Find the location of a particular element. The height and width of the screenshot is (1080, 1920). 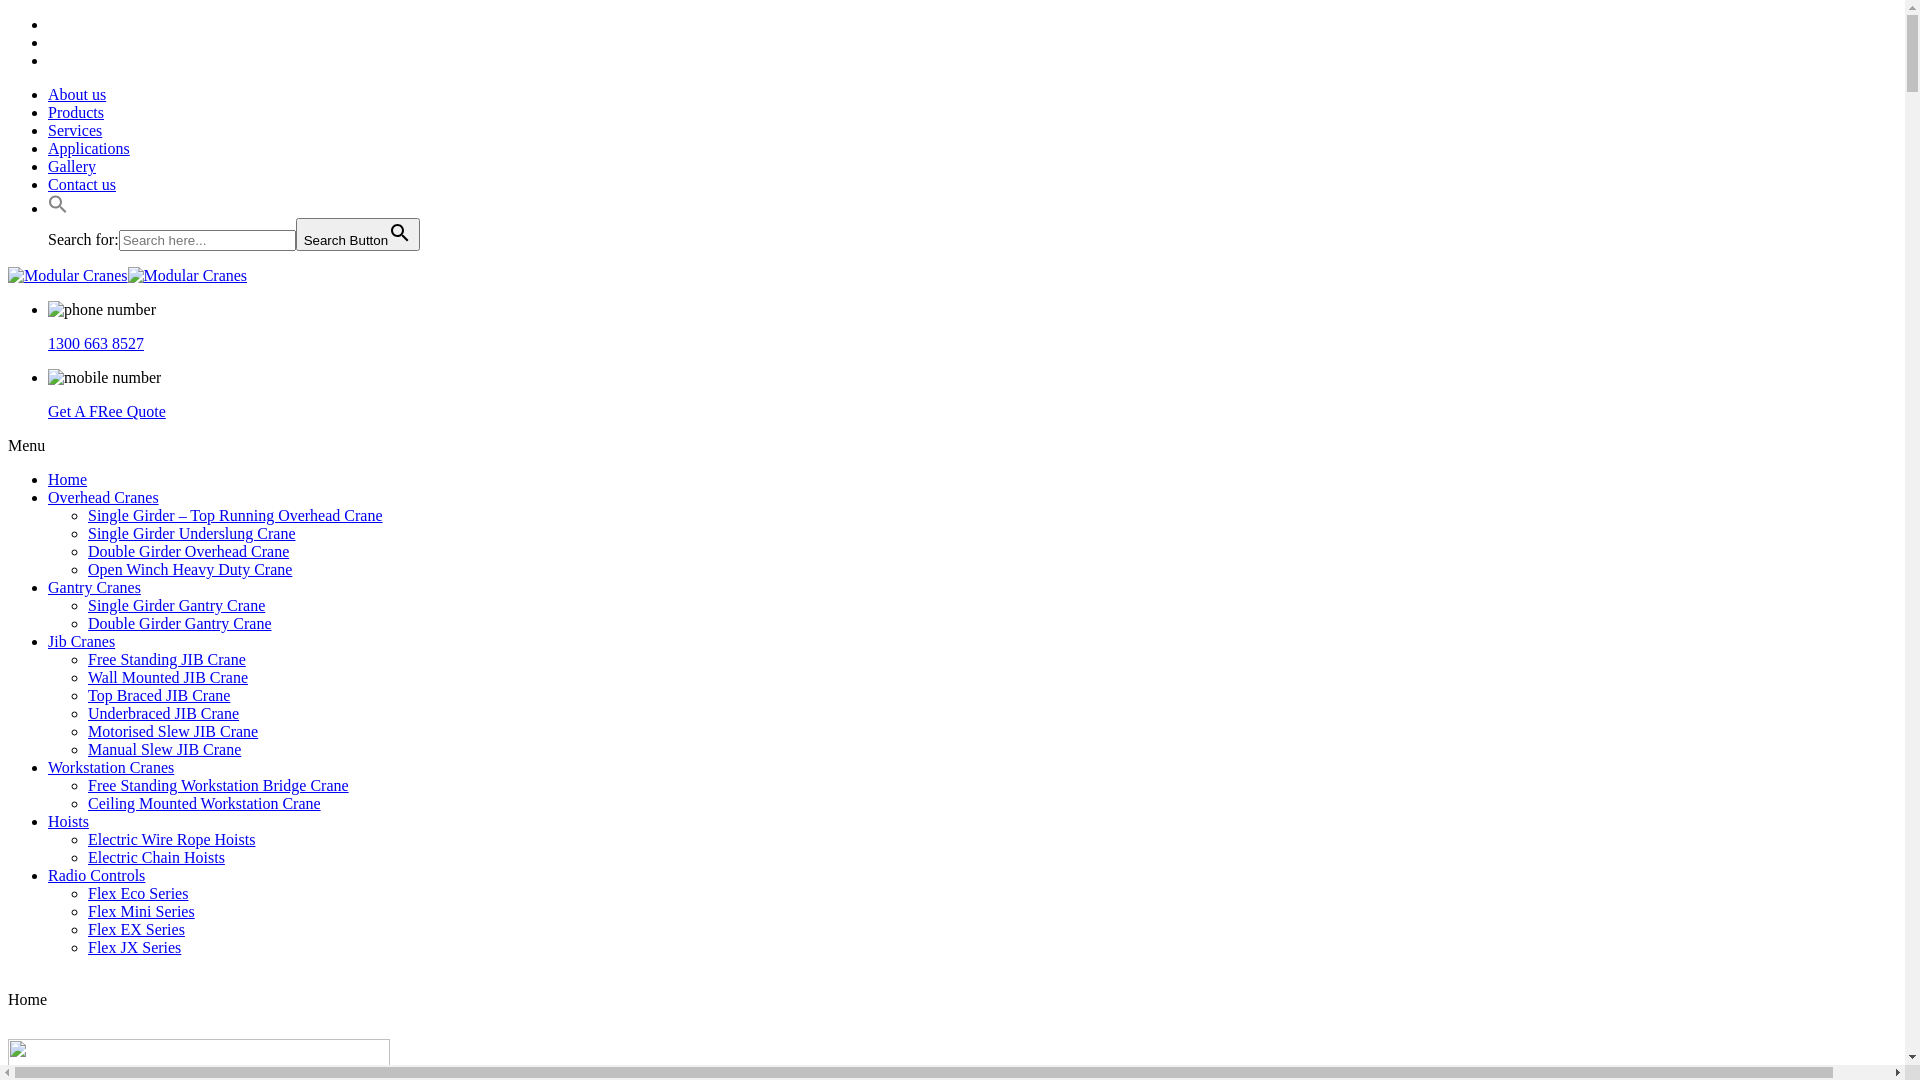

Flex Eco Series is located at coordinates (138, 894).